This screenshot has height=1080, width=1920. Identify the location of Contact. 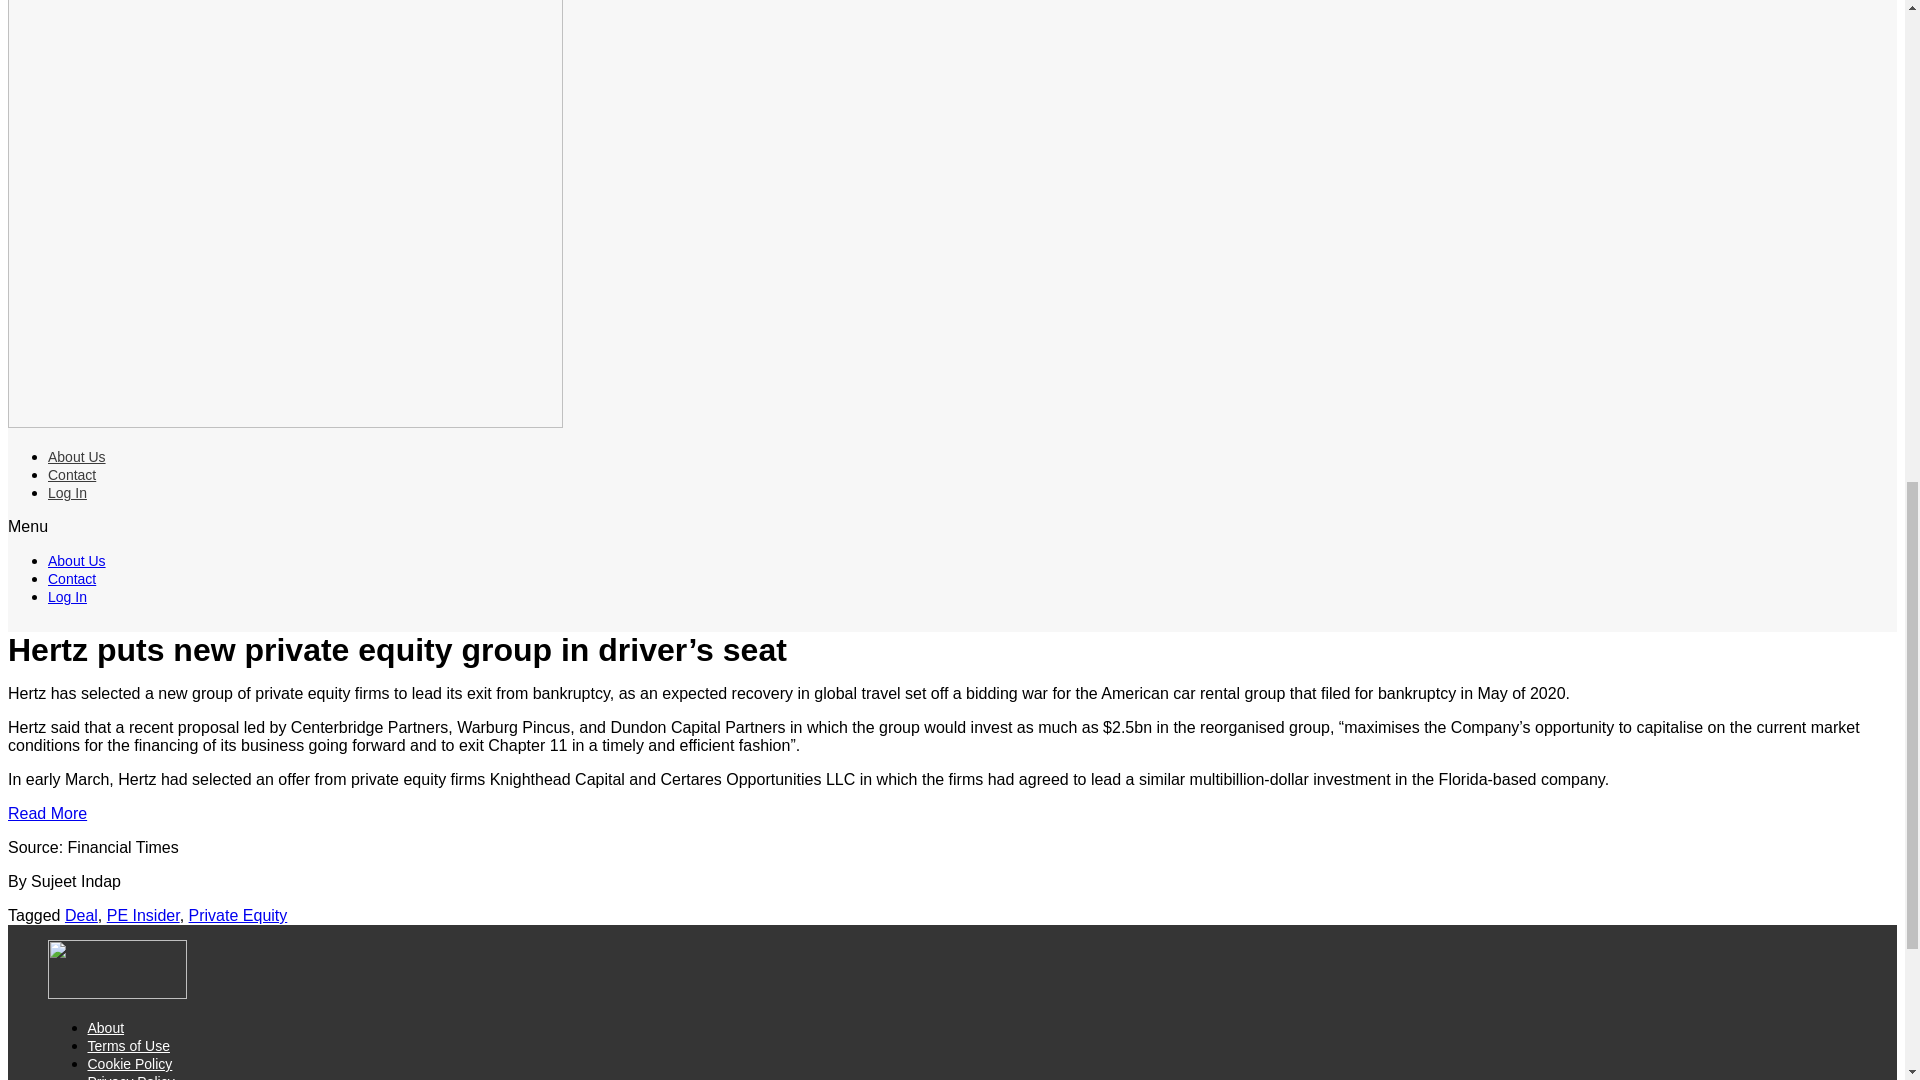
(72, 474).